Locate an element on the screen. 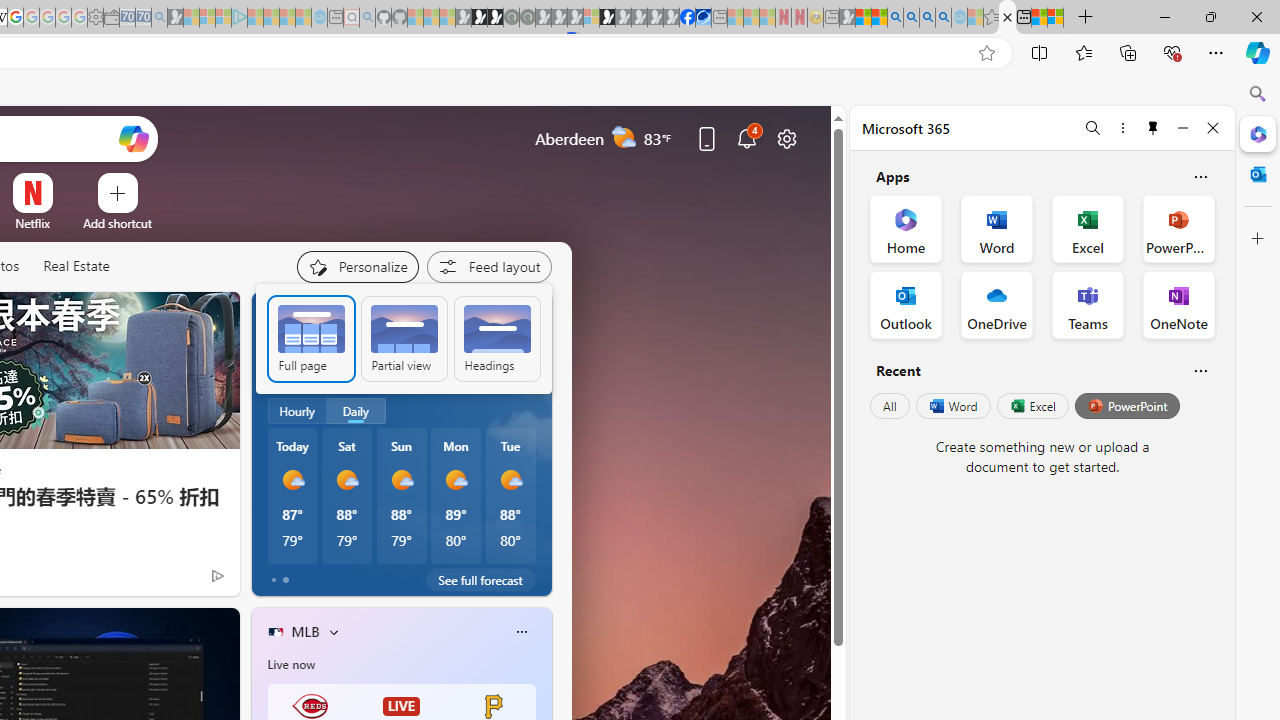 This screenshot has height=720, width=1280. More interests is located at coordinates (333, 631).